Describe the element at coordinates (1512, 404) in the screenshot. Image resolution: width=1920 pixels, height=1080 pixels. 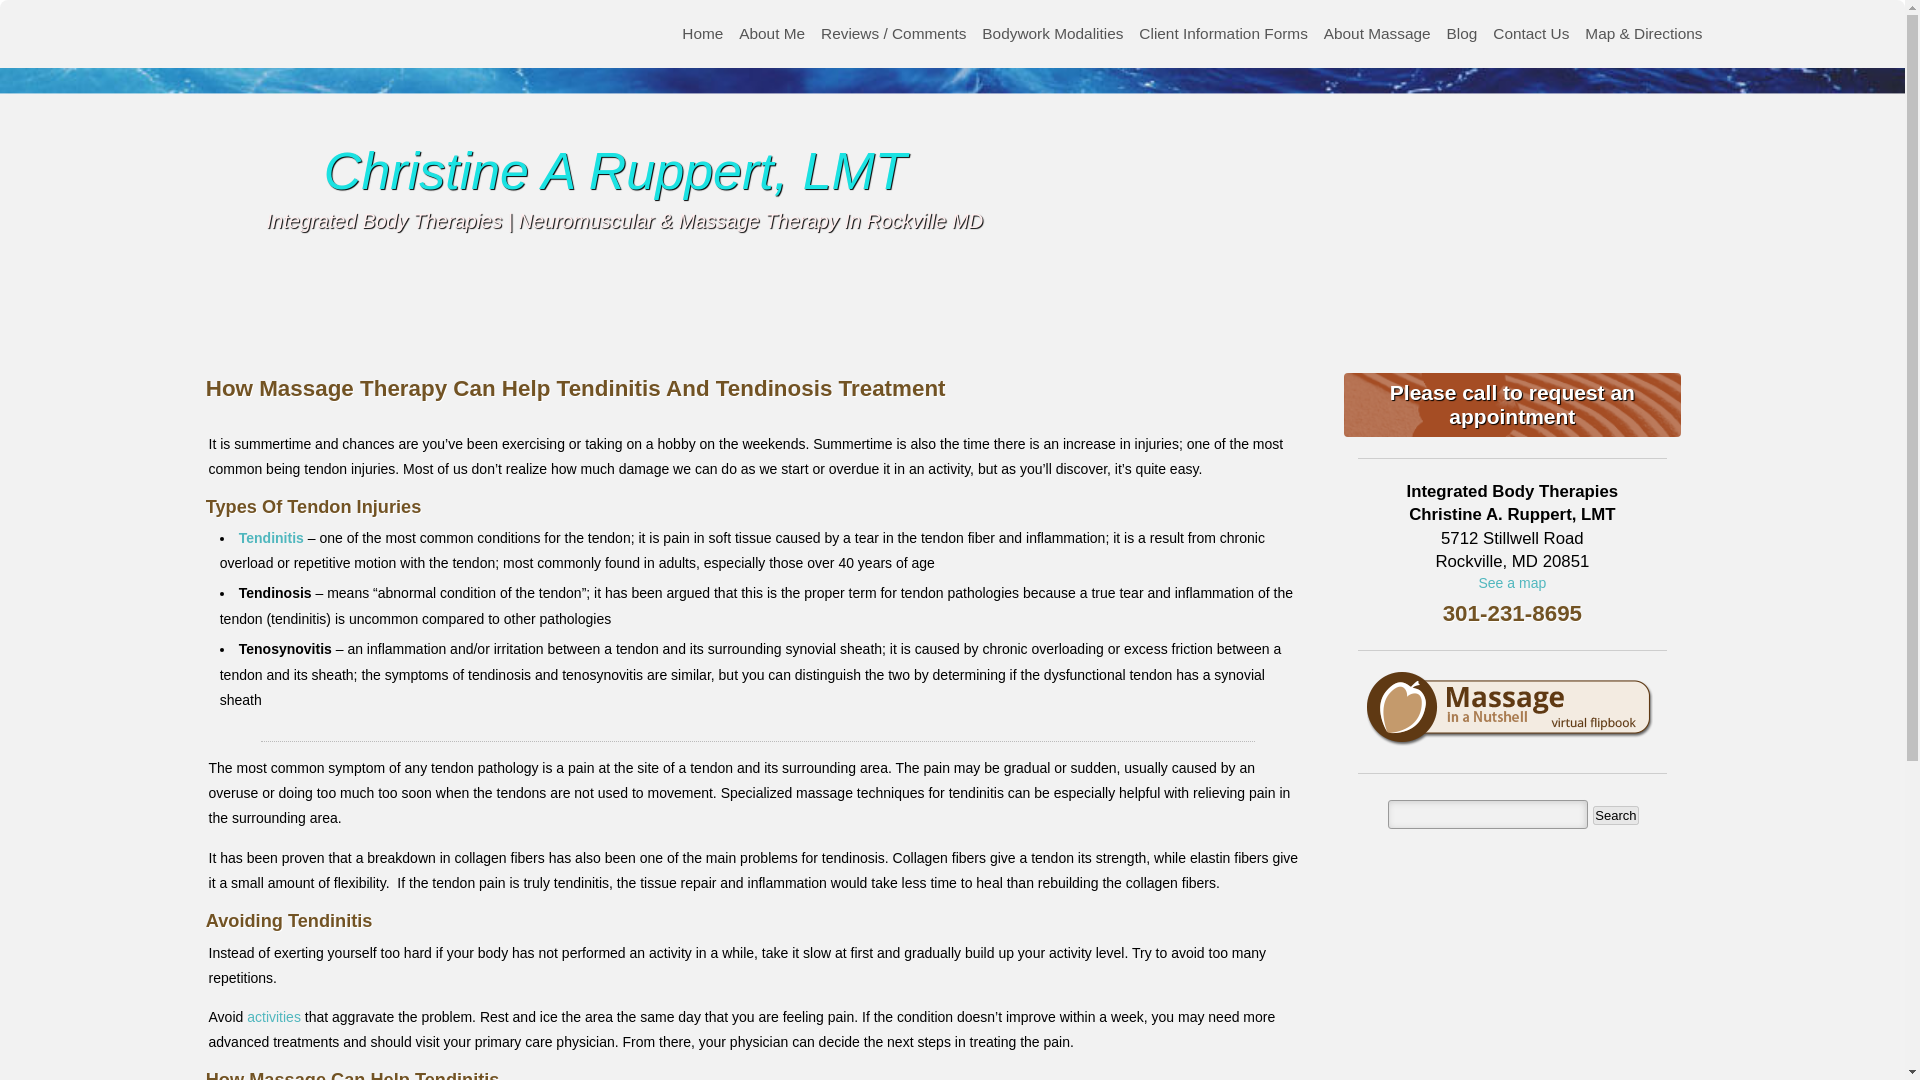
I see `Please call to request an appointment` at that location.